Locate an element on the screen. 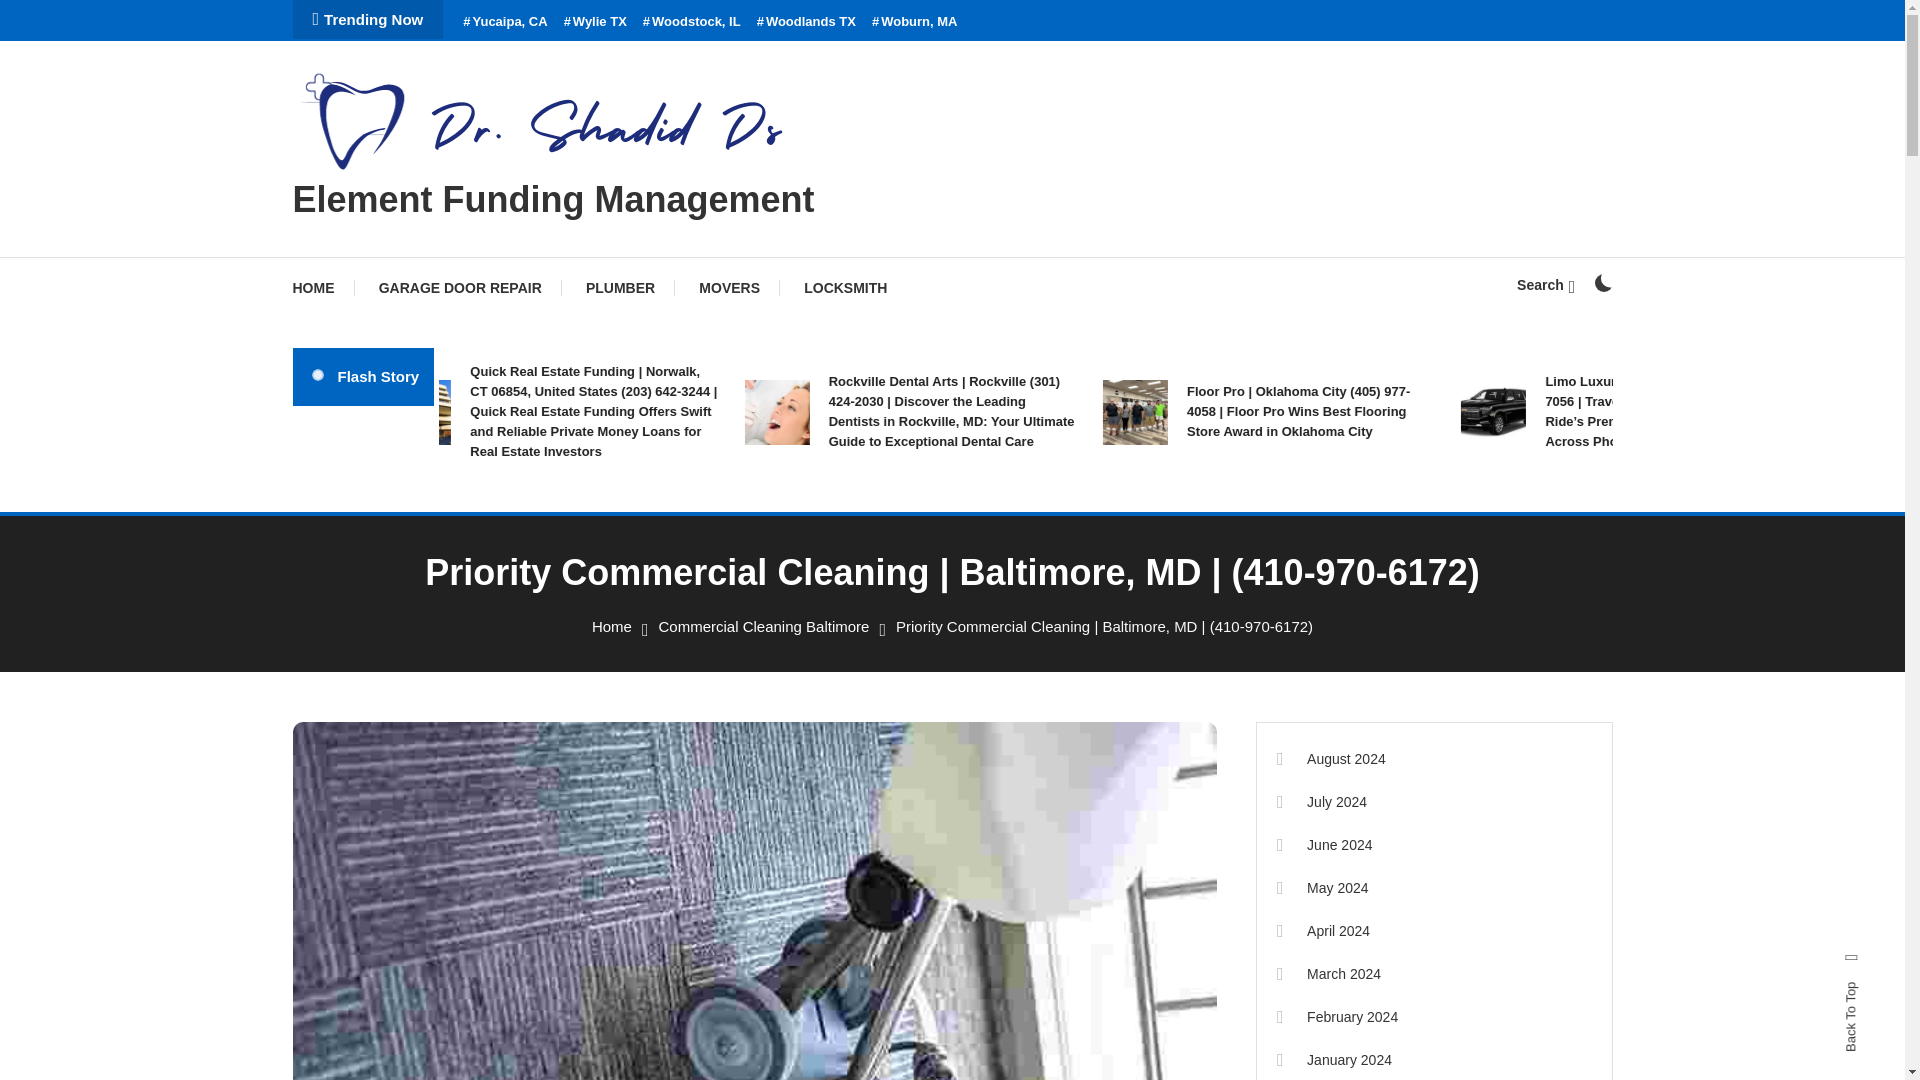 The image size is (1920, 1080). Element Funding Management is located at coordinates (552, 200).